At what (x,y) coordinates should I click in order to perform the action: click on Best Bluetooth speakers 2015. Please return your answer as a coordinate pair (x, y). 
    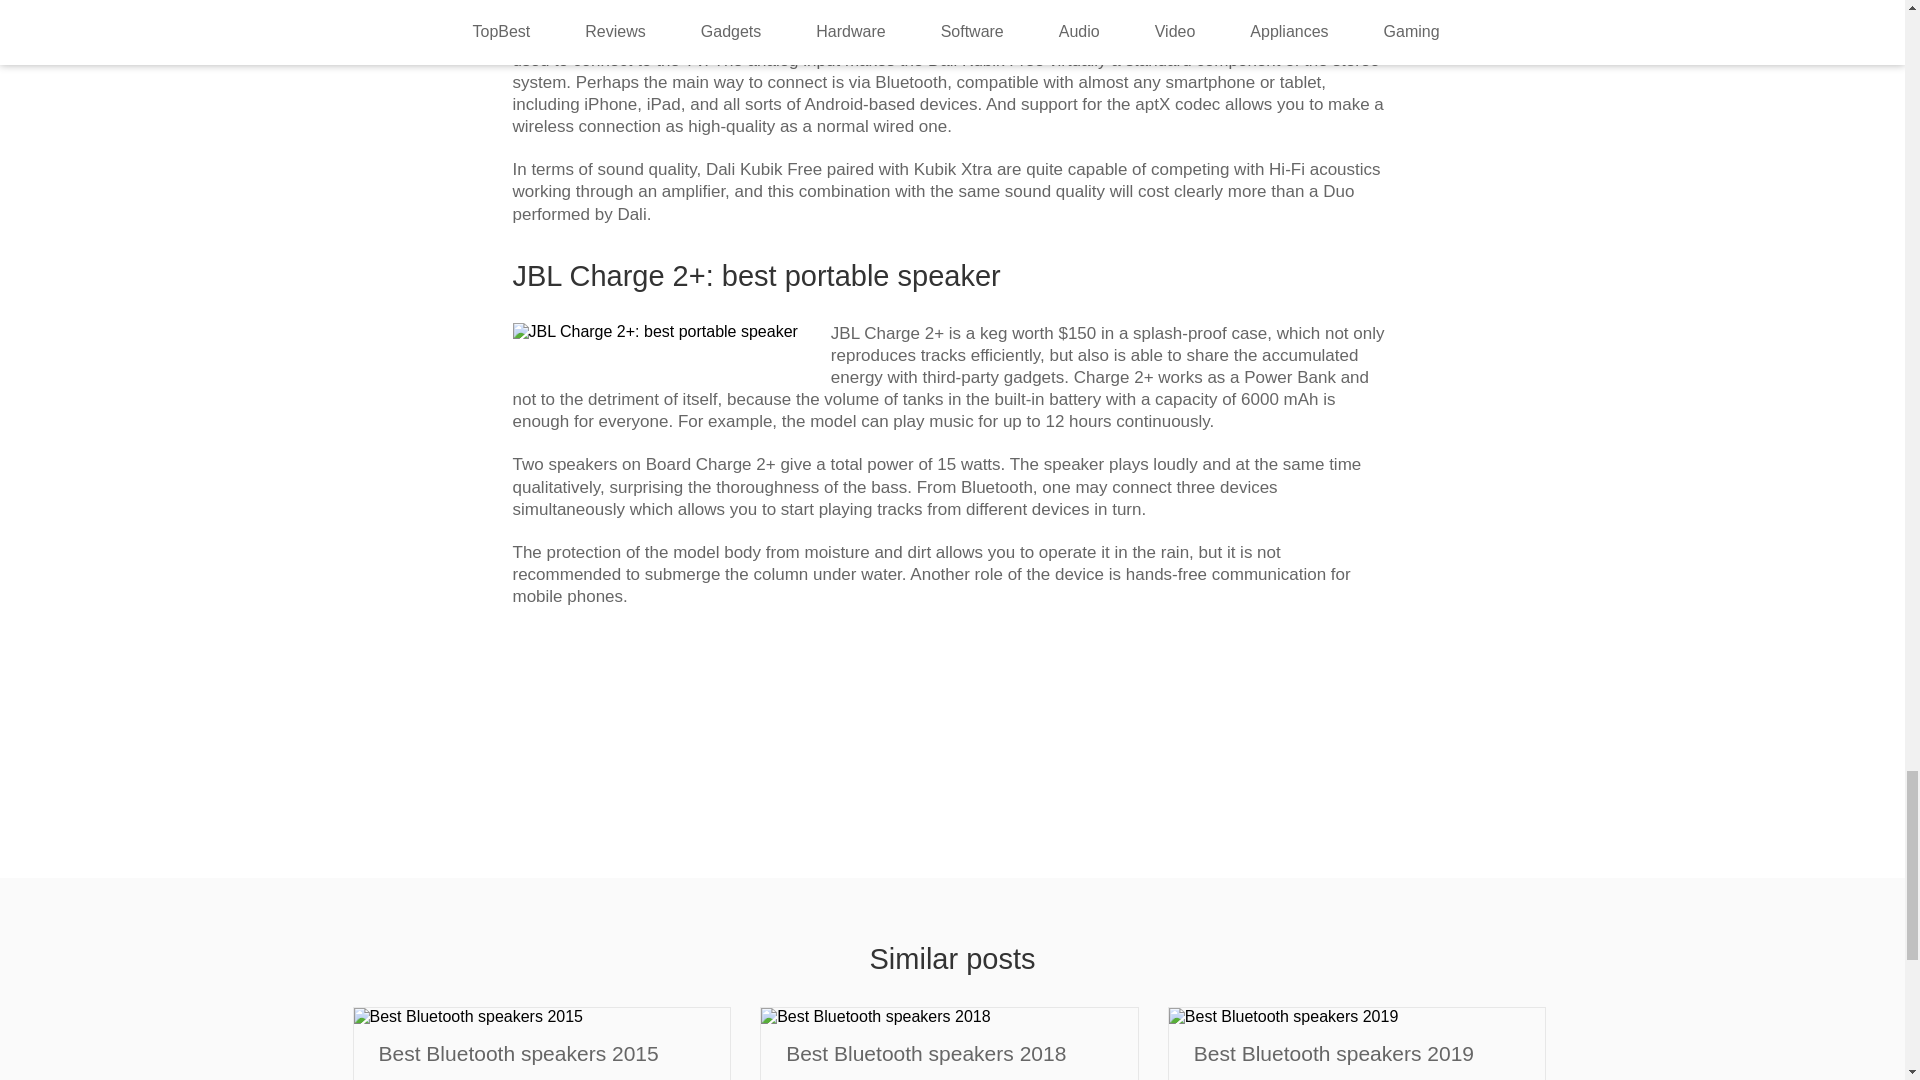
    Looking at the image, I should click on (541, 1054).